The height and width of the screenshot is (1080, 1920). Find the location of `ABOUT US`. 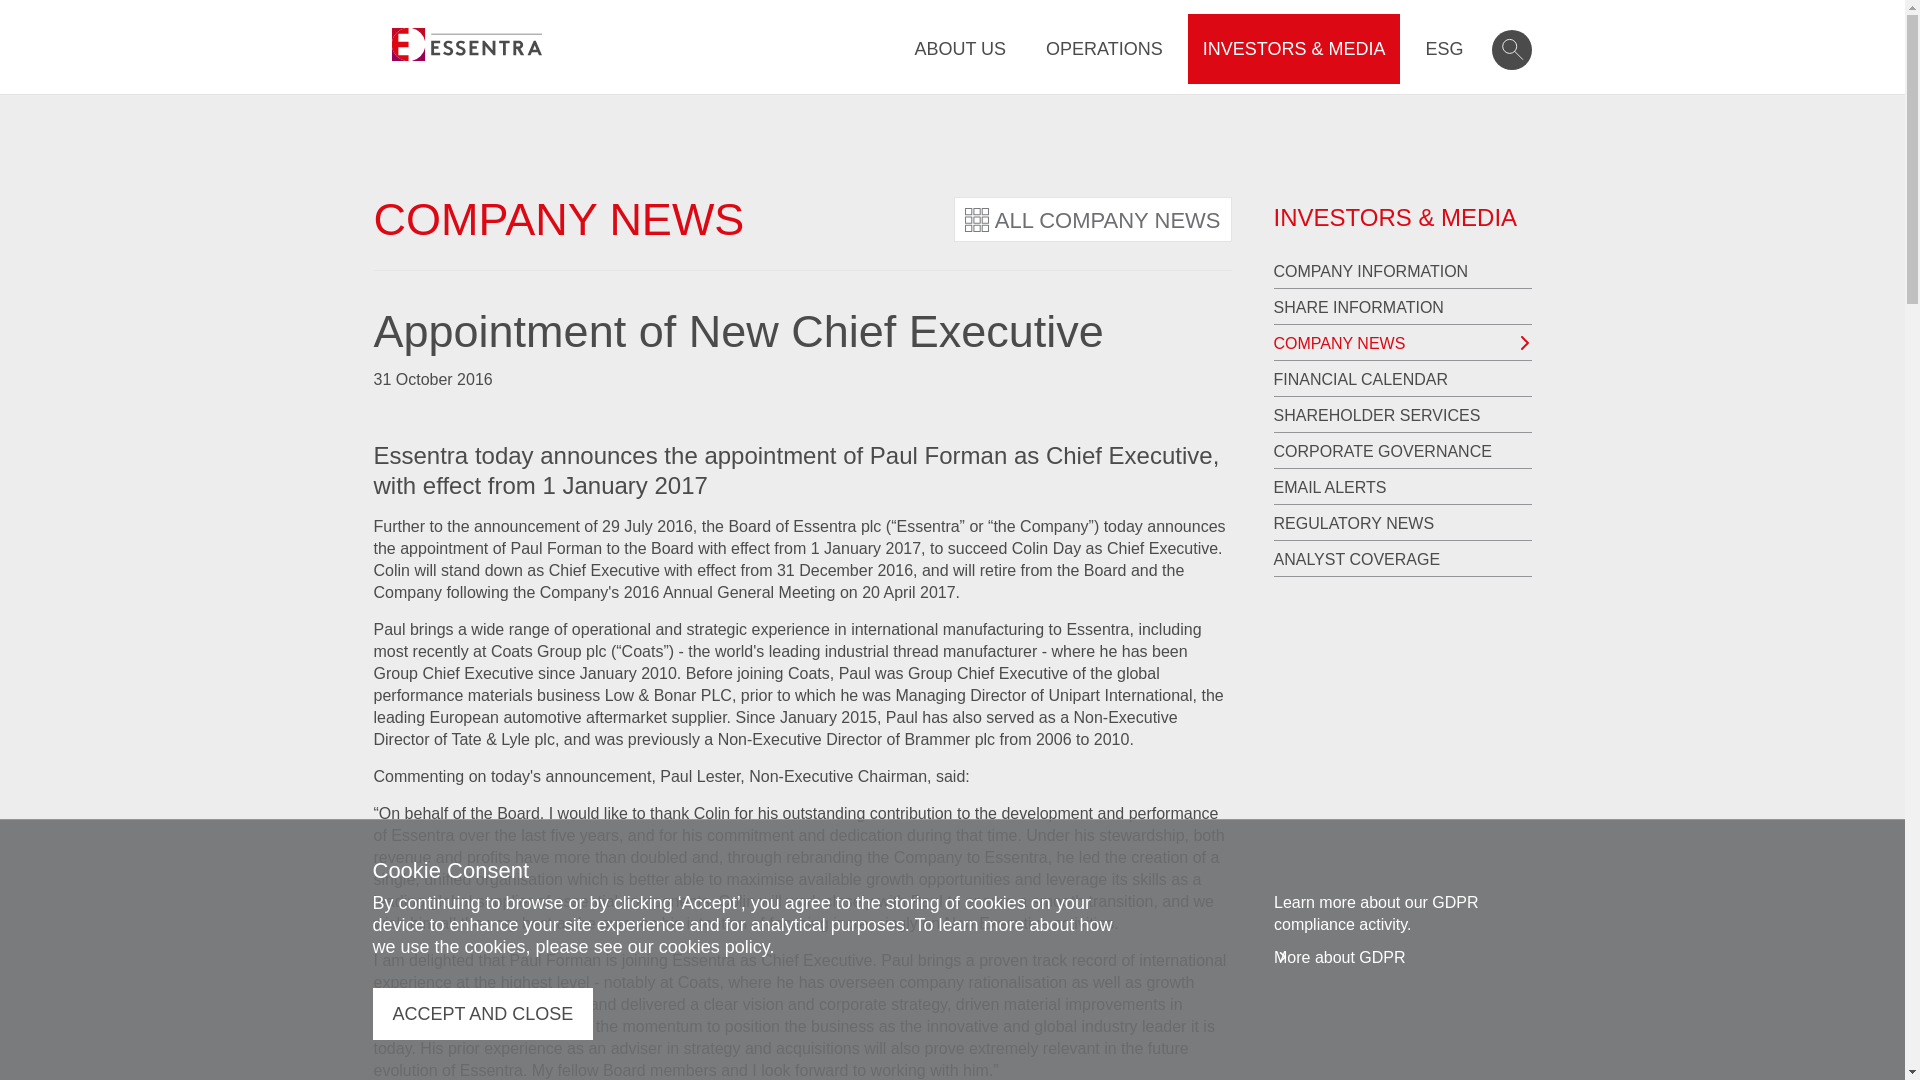

ABOUT US is located at coordinates (960, 49).